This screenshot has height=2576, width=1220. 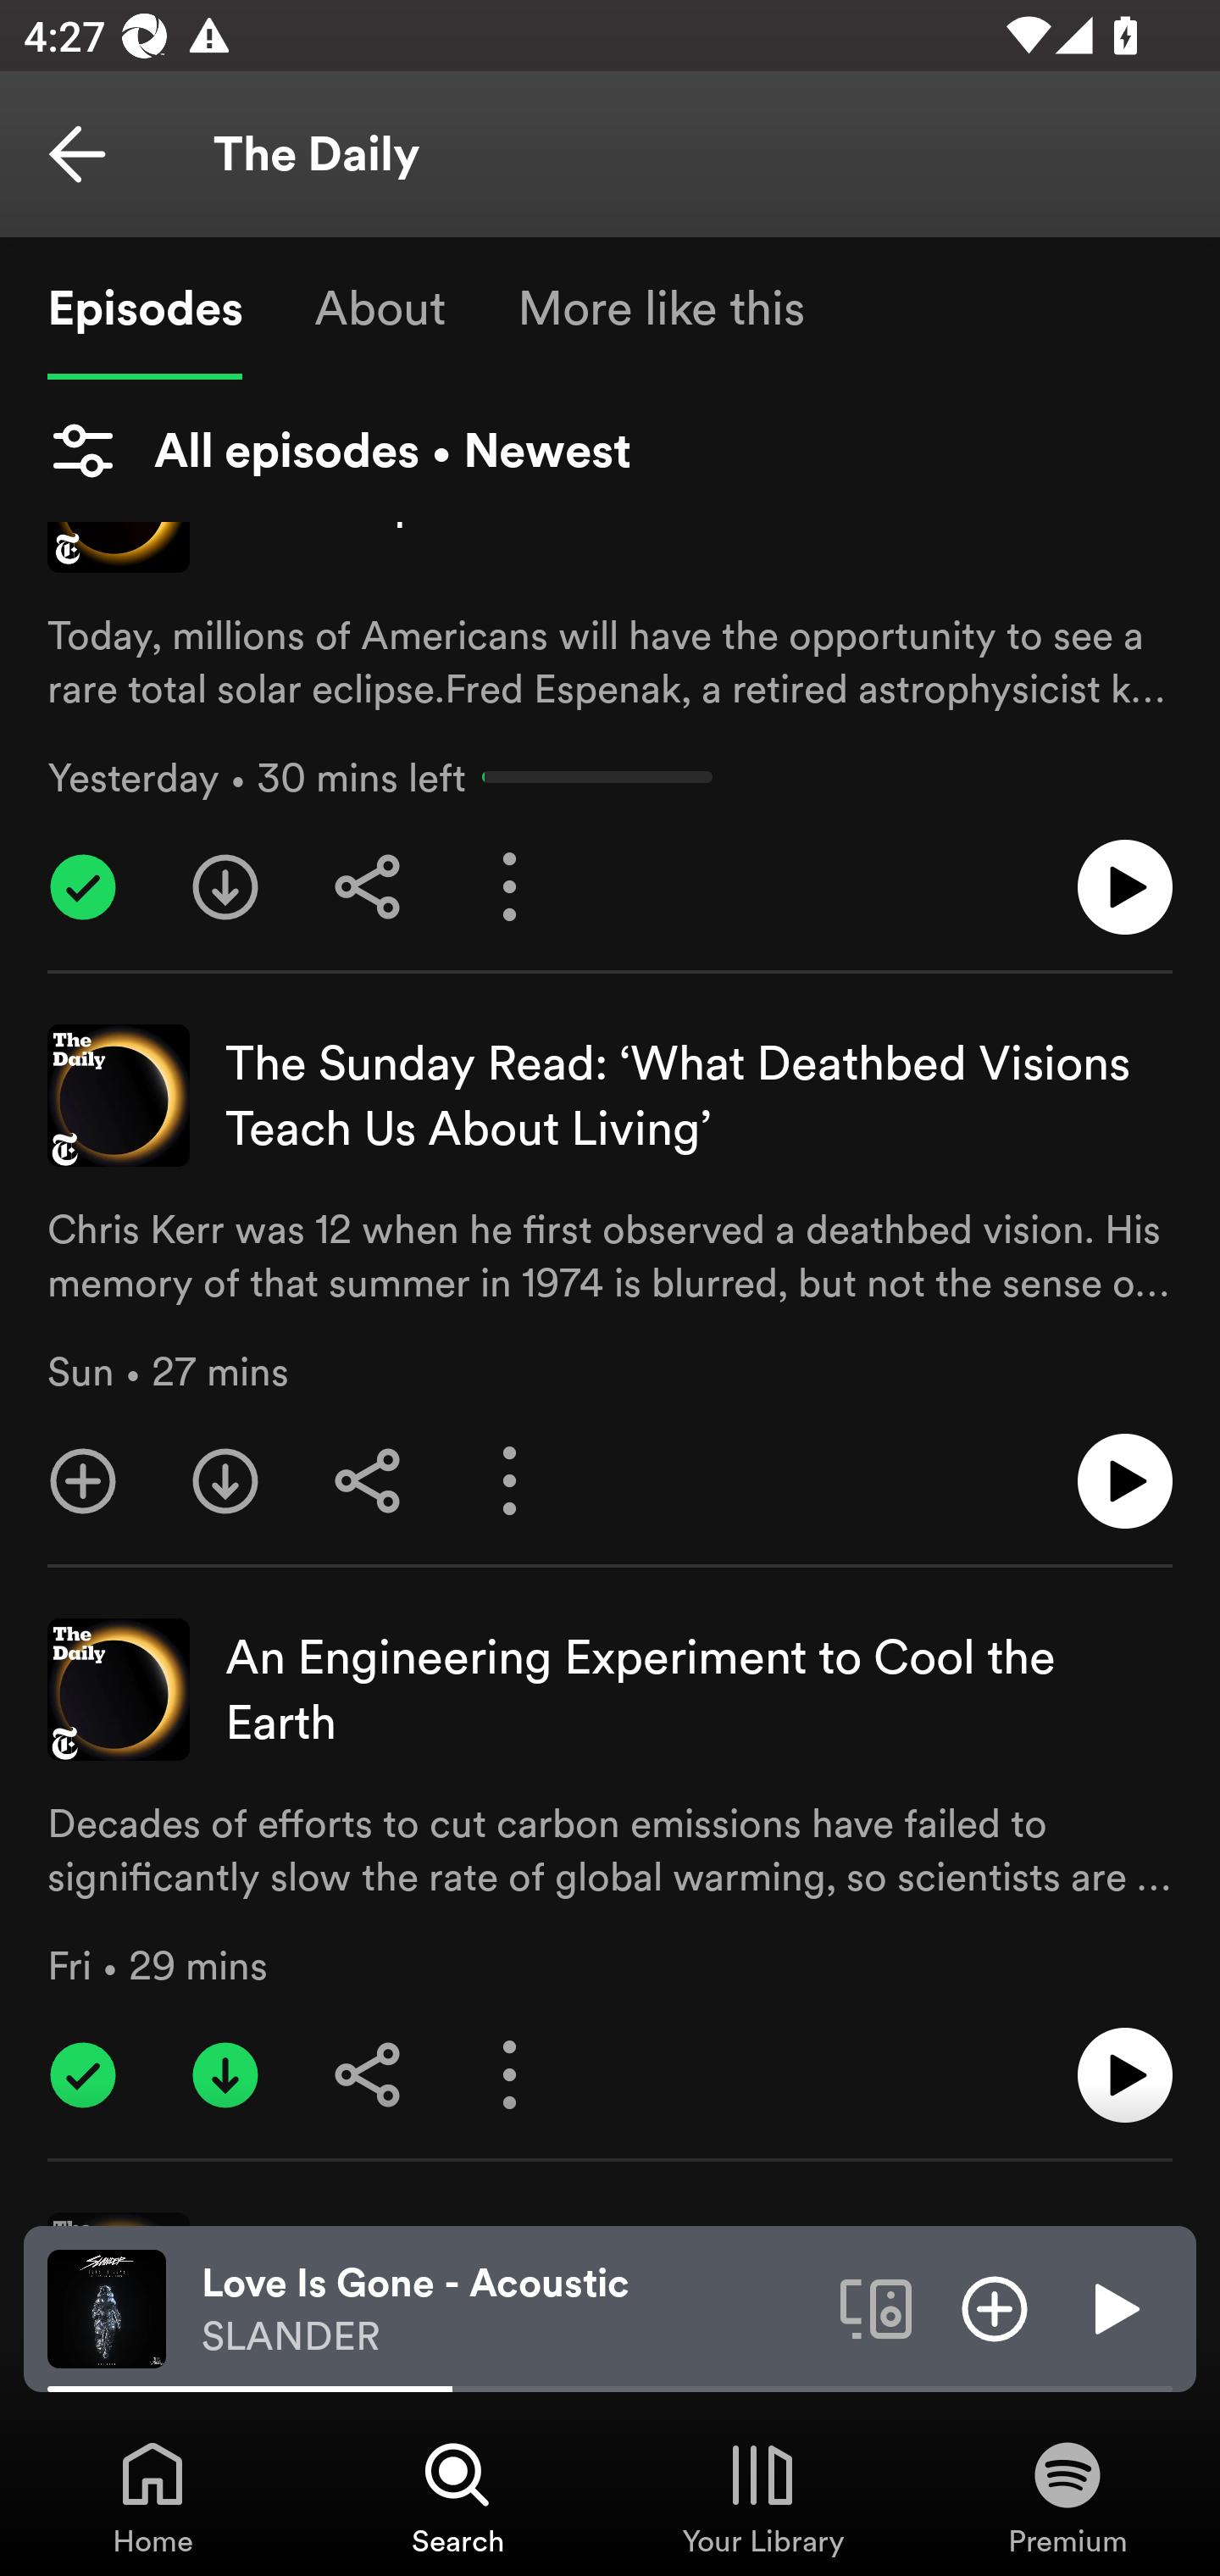 I want to click on Your Library, Tab 3 of 4 Your Library Your Library, so click(x=762, y=2496).